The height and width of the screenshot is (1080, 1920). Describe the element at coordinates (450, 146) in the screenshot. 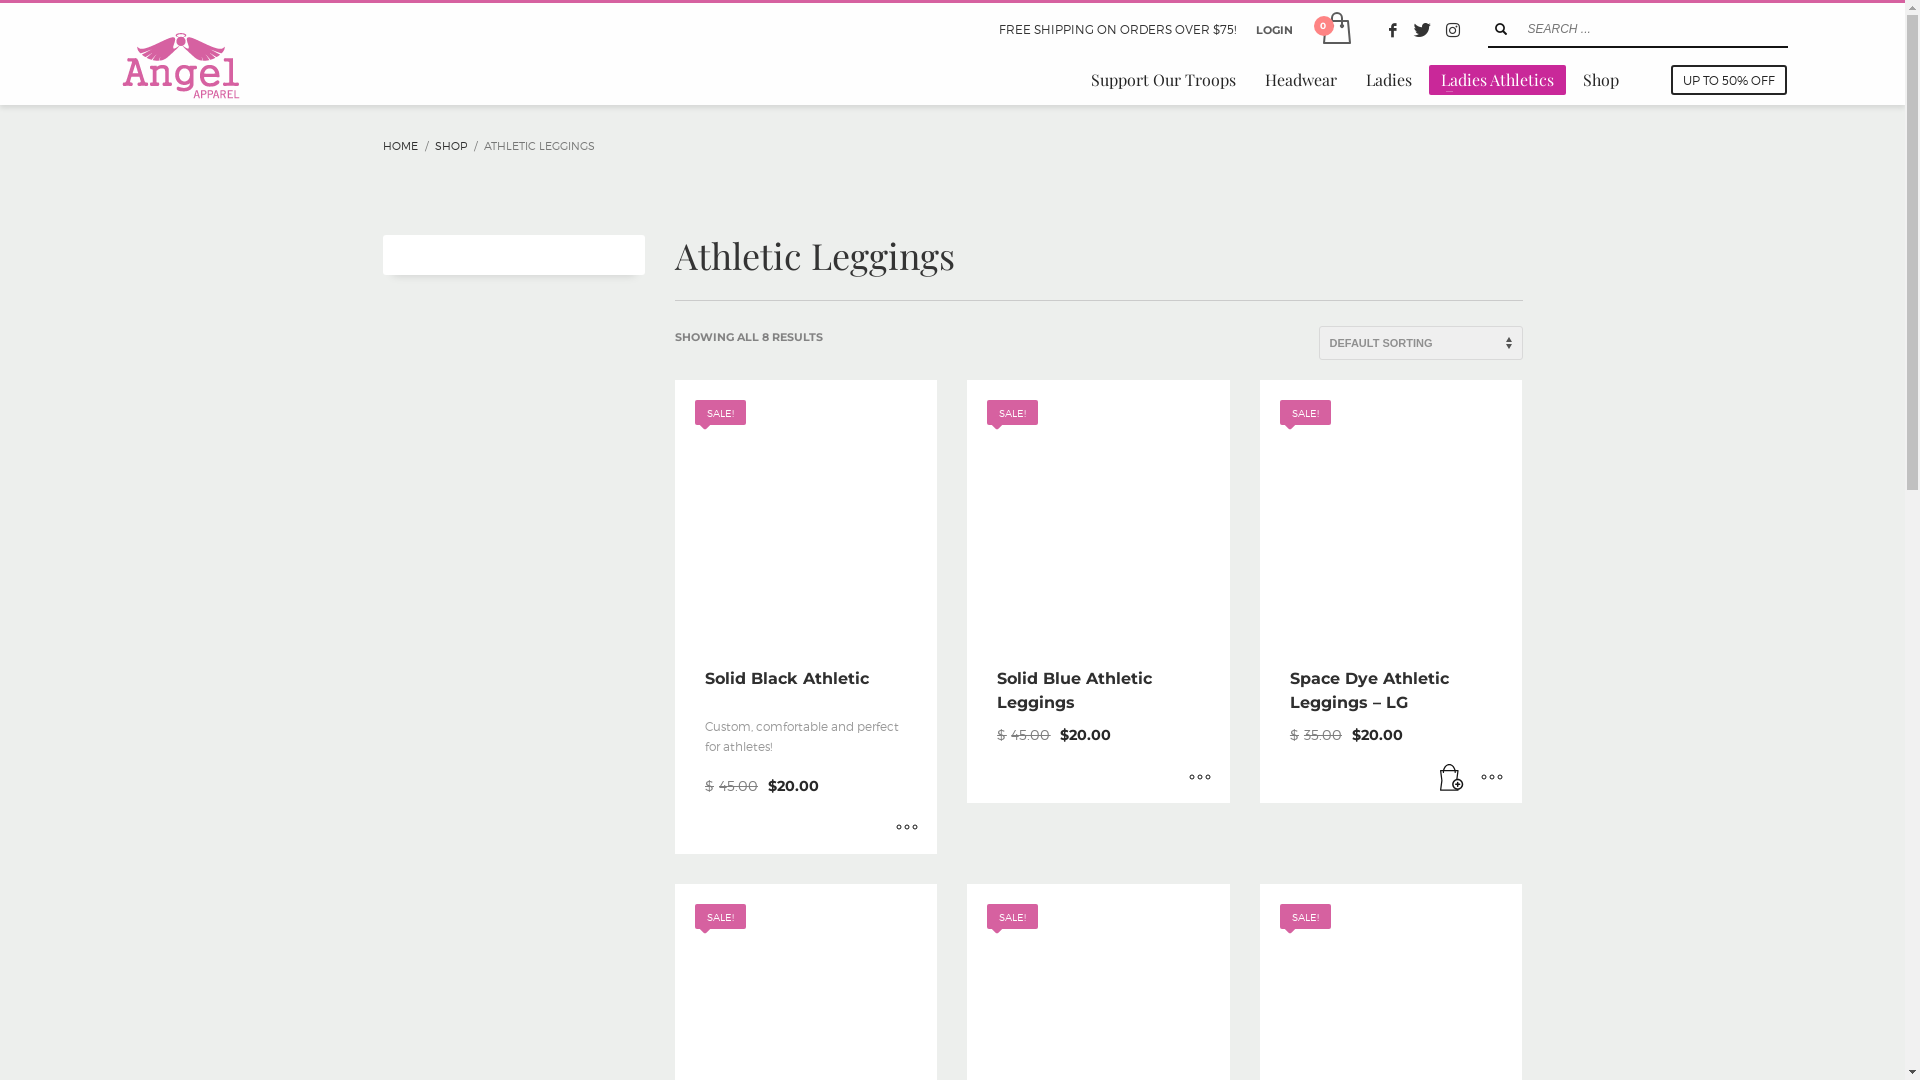

I see `SHOP` at that location.